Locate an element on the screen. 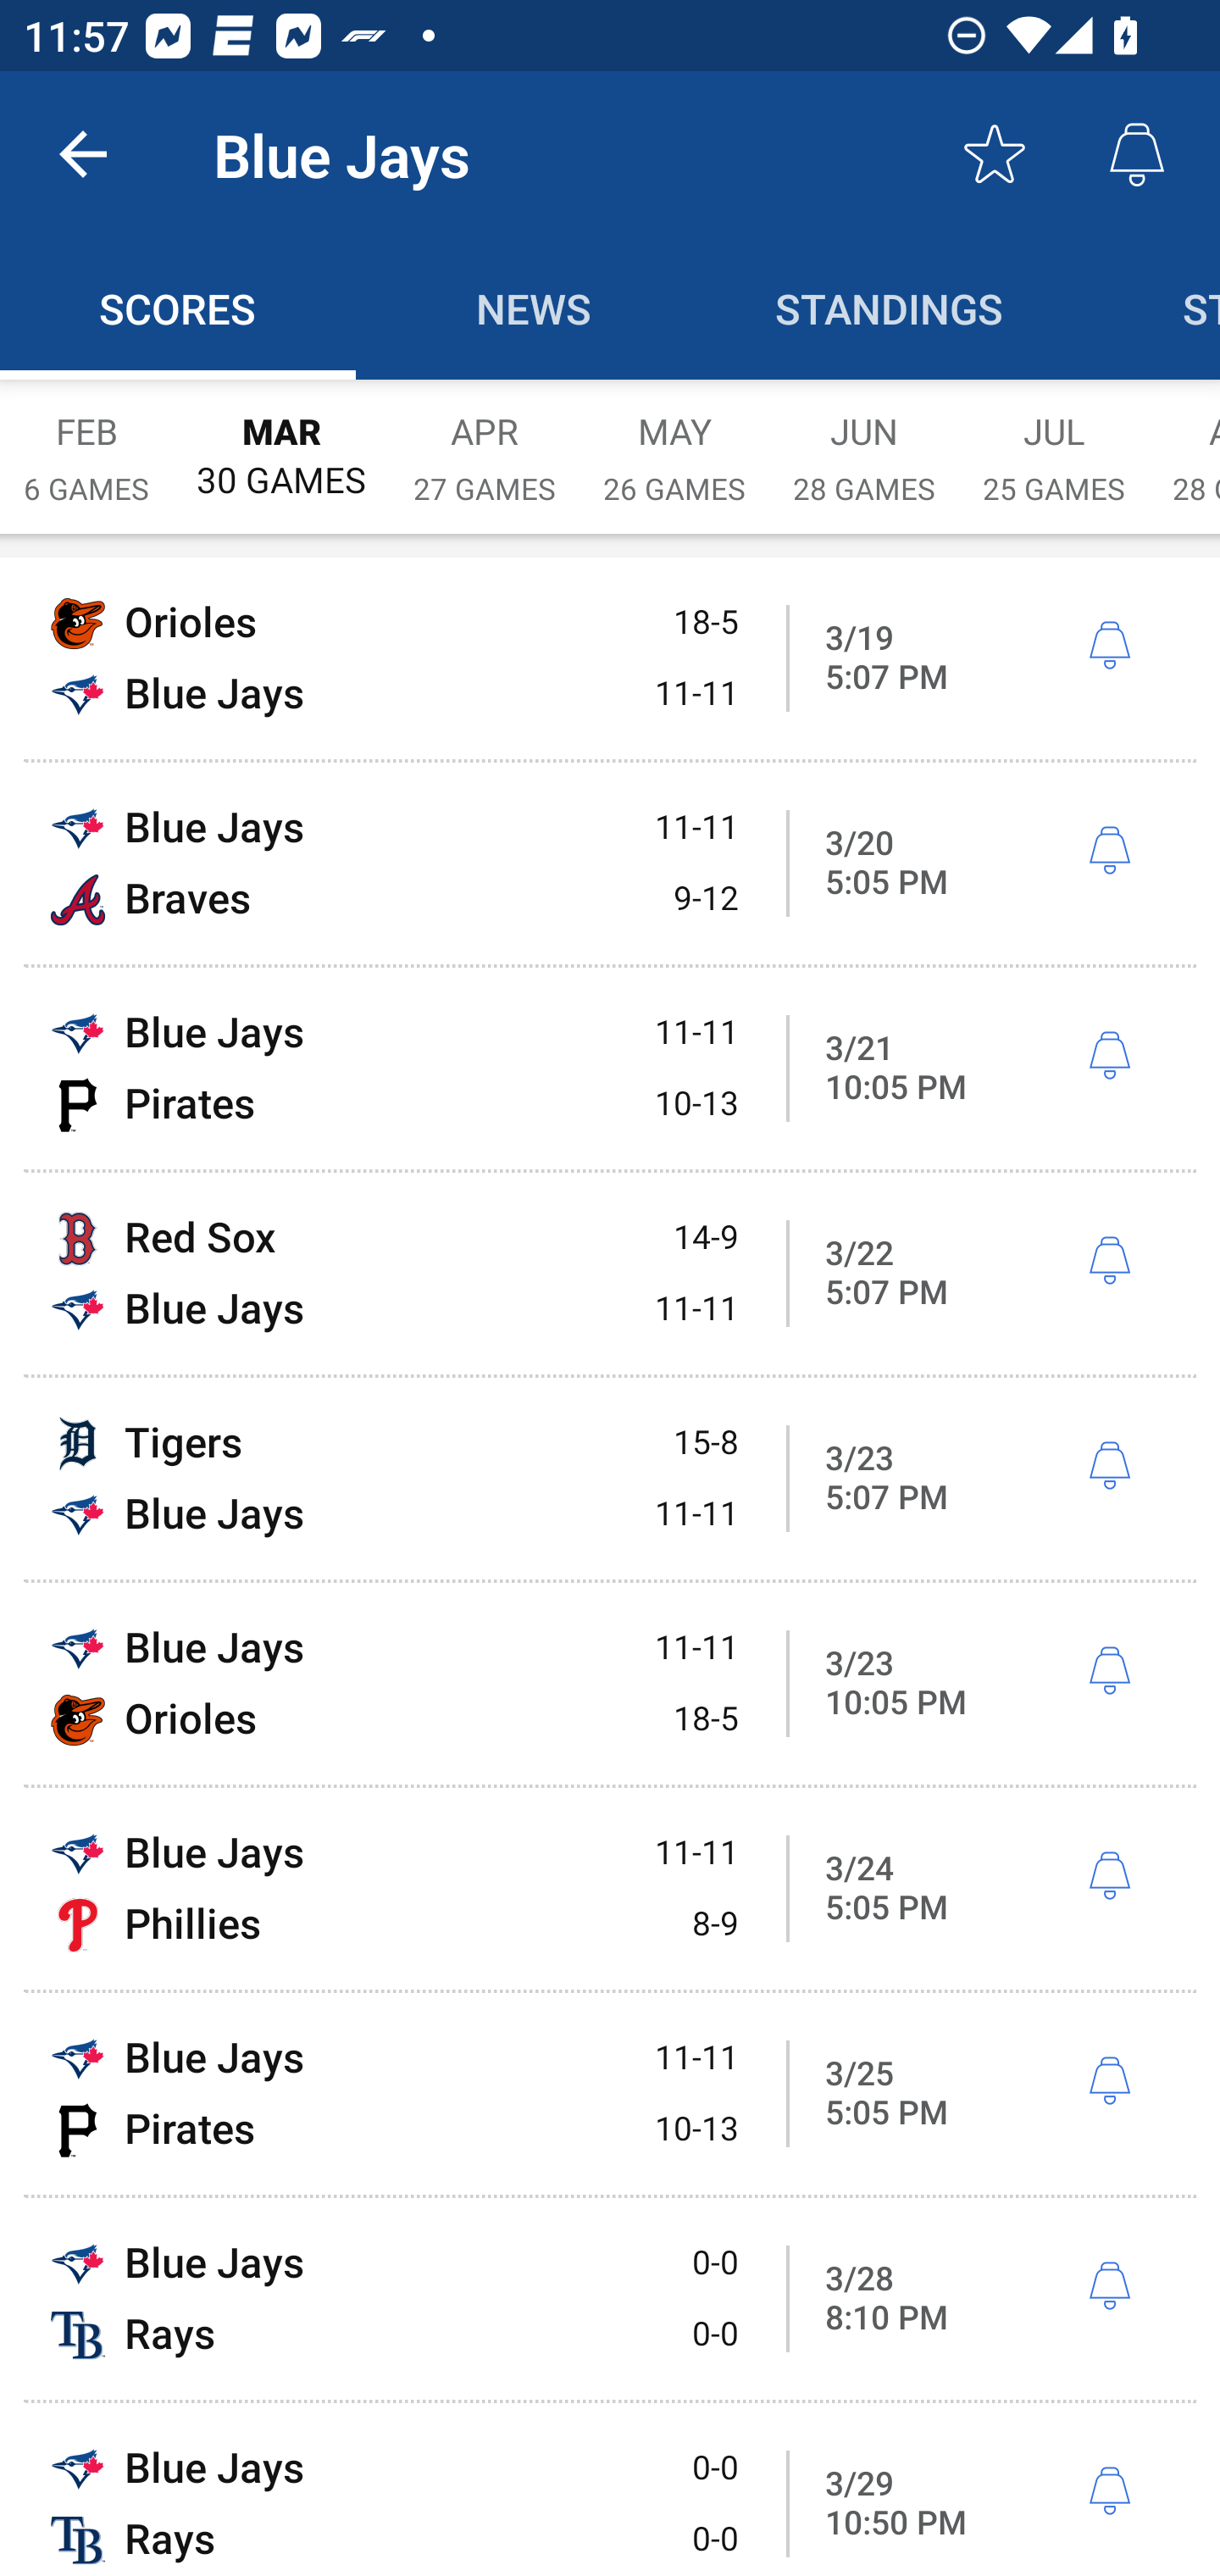  MAR 30 GAMES is located at coordinates (281, 440).